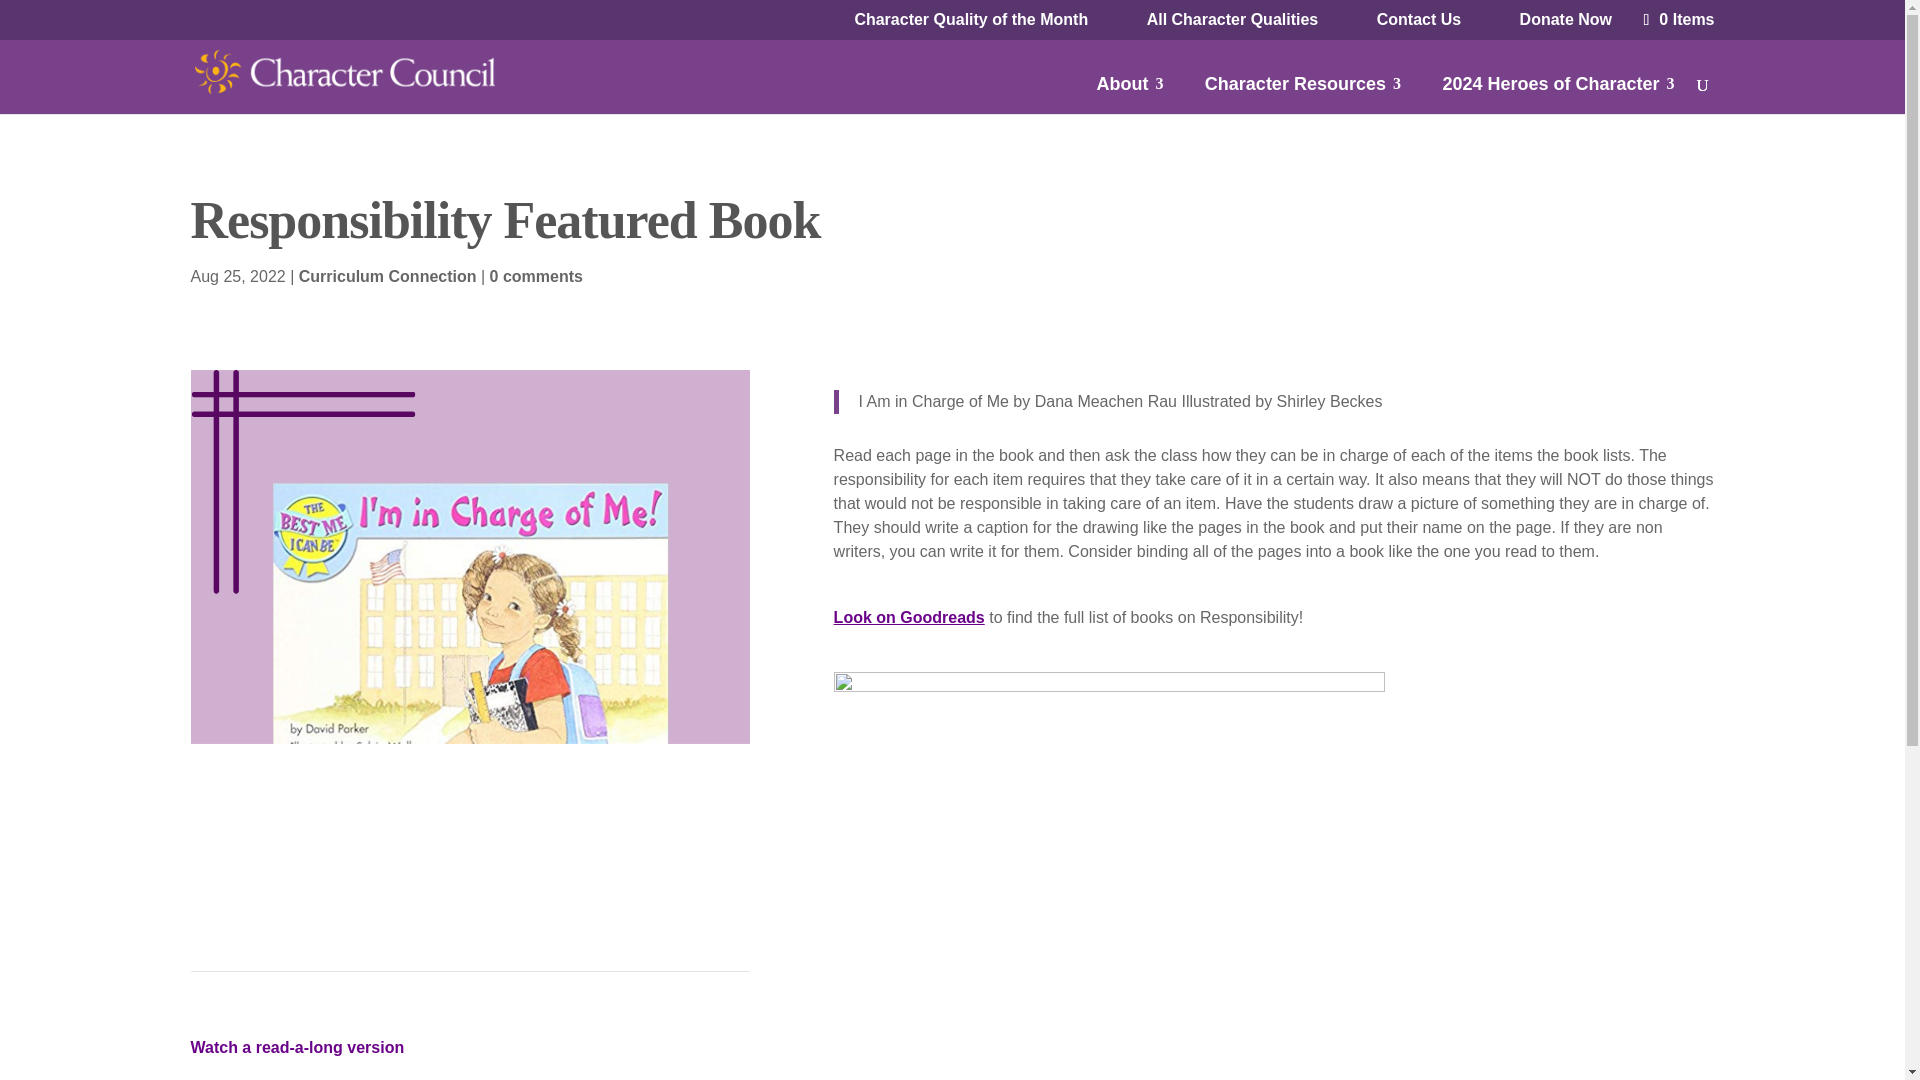 This screenshot has height=1080, width=1920. What do you see at coordinates (1566, 20) in the screenshot?
I see `Donate Now` at bounding box center [1566, 20].